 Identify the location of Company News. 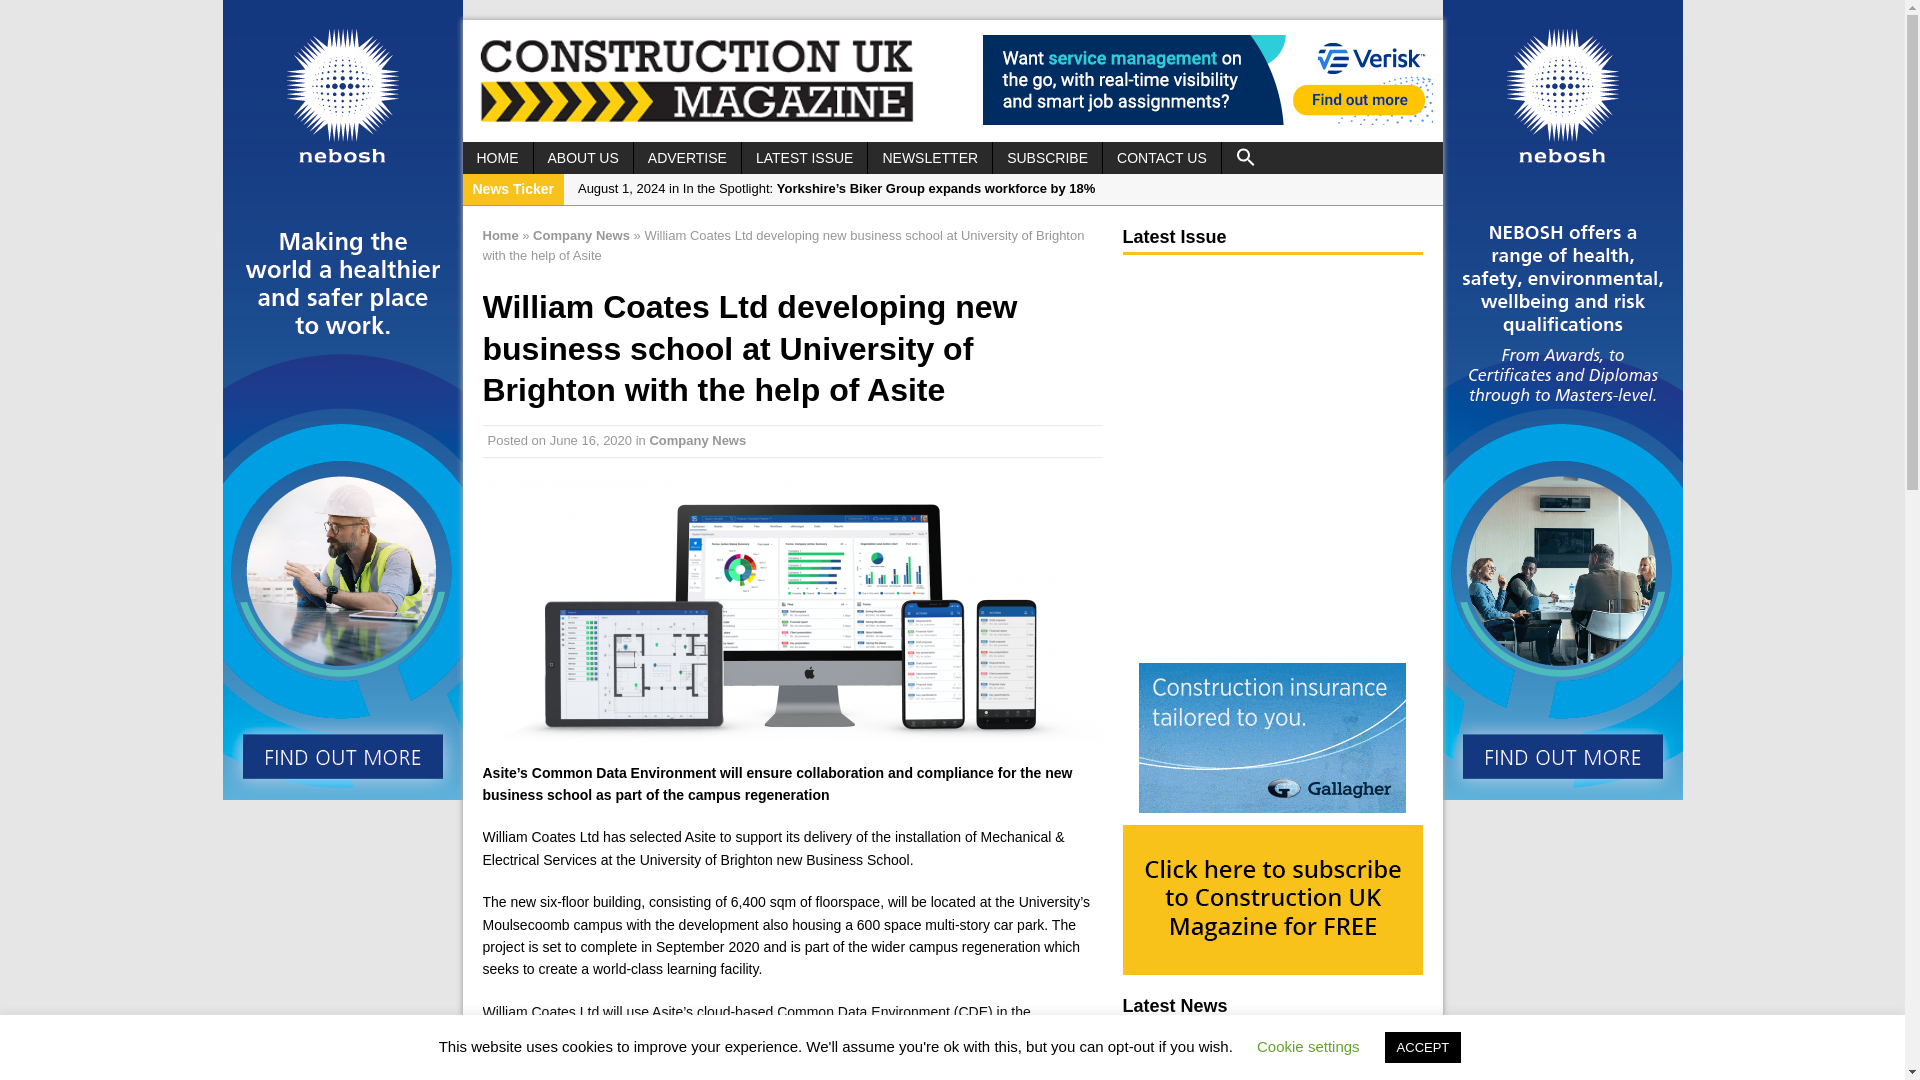
(697, 440).